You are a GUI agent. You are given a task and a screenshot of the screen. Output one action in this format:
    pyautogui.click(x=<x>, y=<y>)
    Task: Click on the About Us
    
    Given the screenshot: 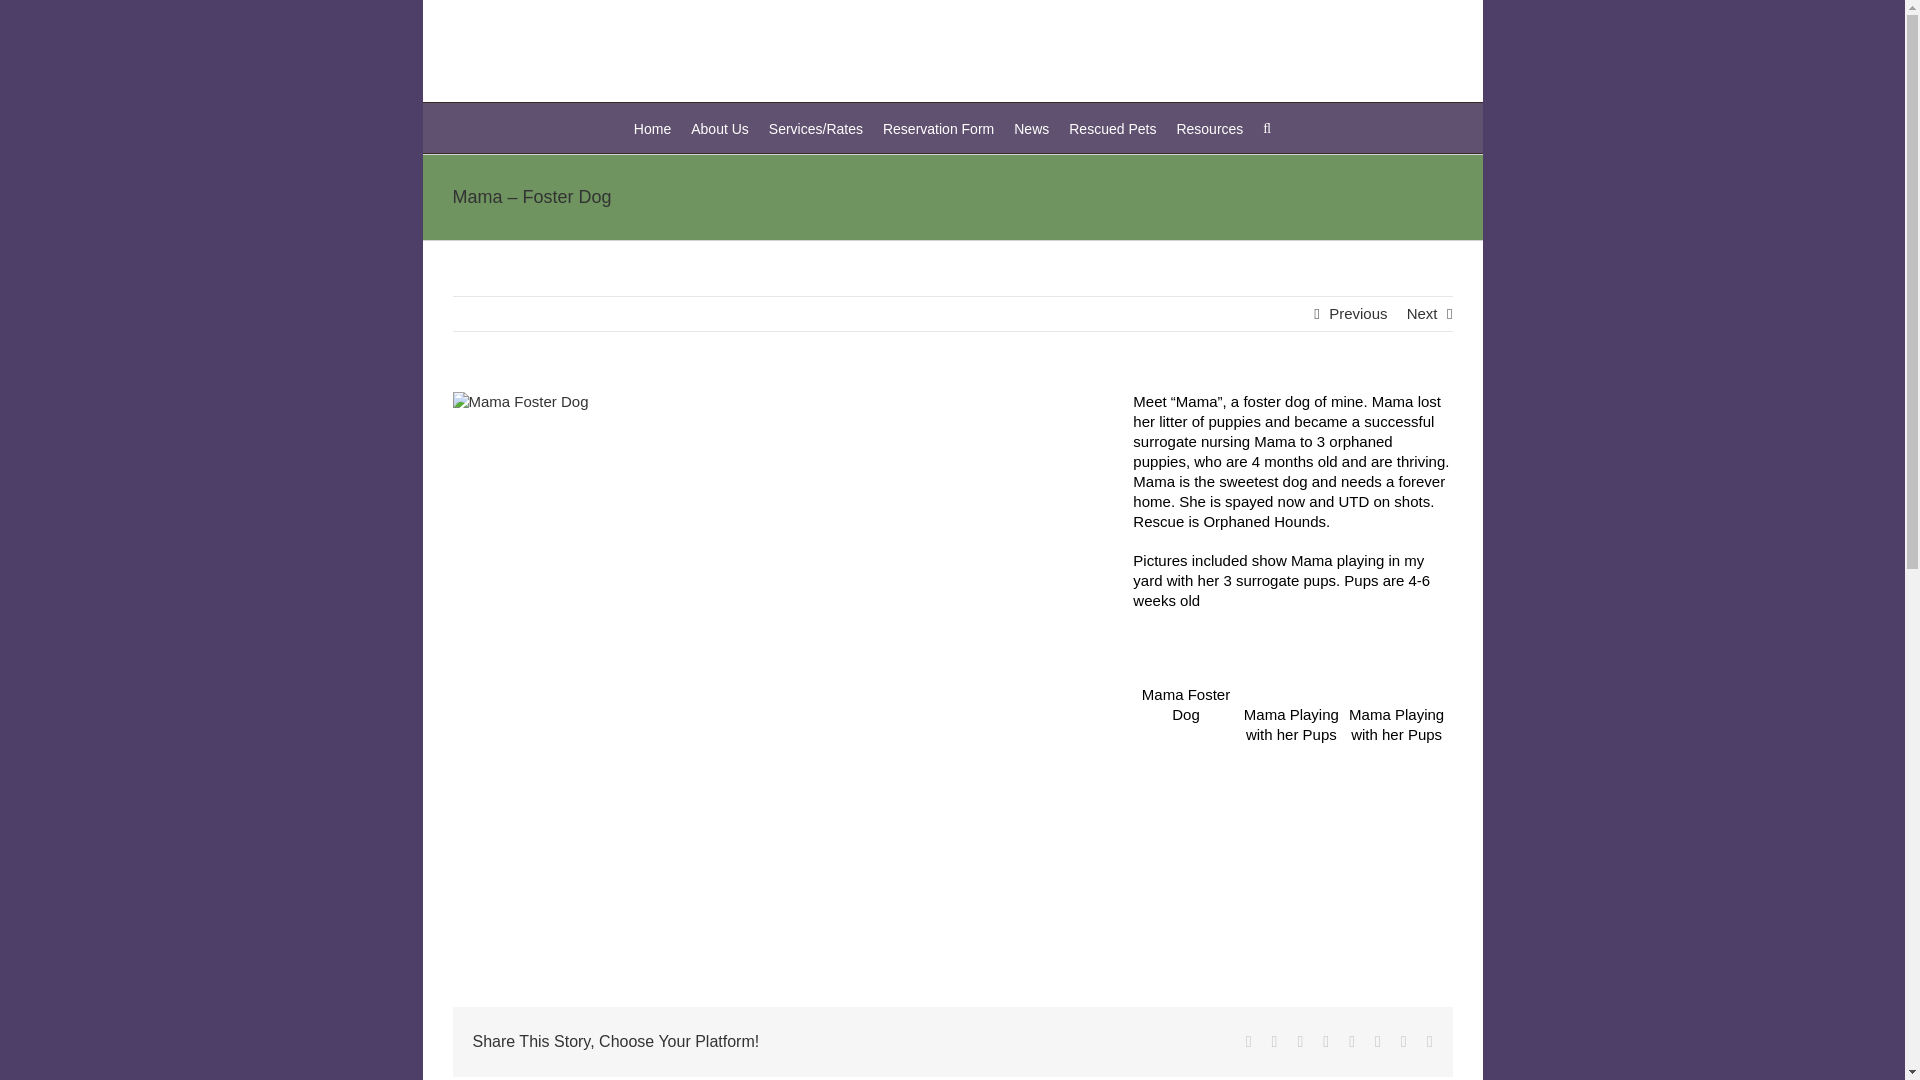 What is the action you would take?
    pyautogui.click(x=720, y=128)
    